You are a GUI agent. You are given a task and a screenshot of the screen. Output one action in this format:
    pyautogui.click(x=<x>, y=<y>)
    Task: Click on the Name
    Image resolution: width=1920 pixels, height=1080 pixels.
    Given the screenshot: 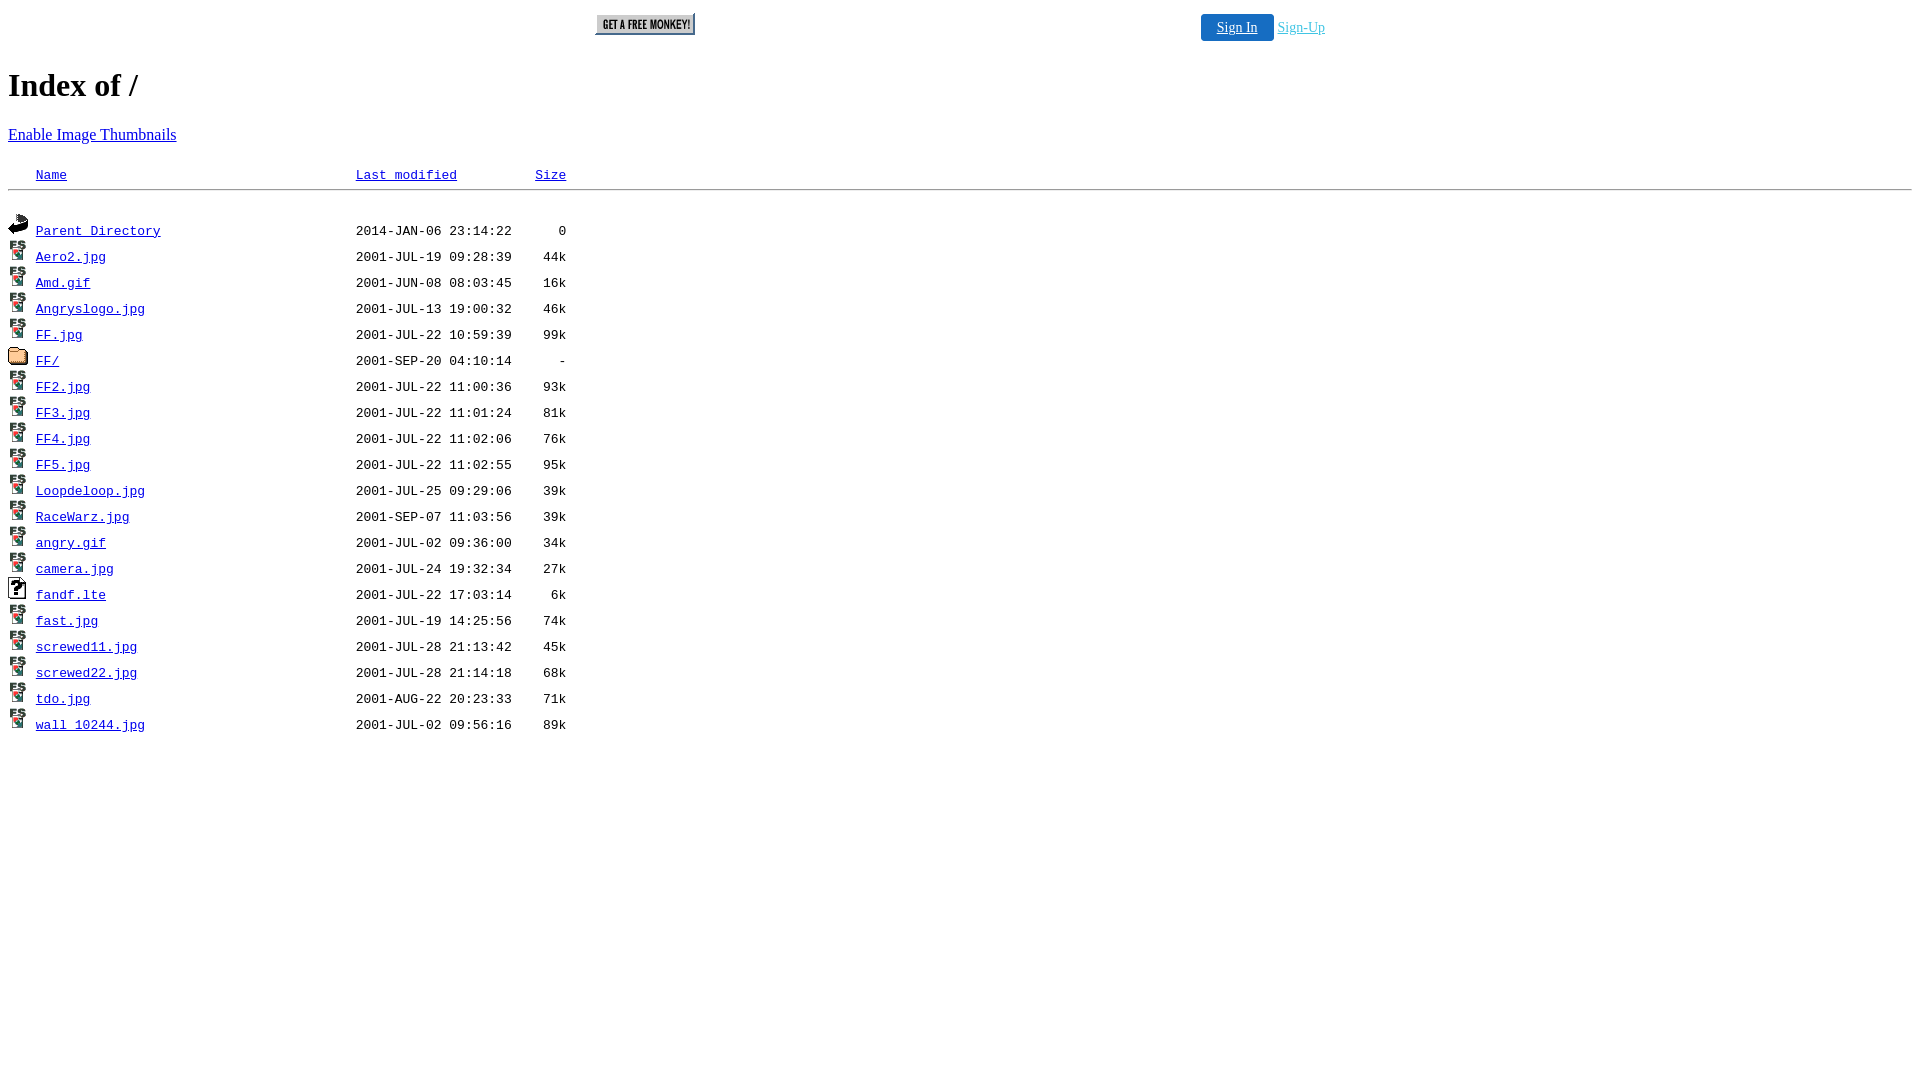 What is the action you would take?
    pyautogui.click(x=52, y=176)
    